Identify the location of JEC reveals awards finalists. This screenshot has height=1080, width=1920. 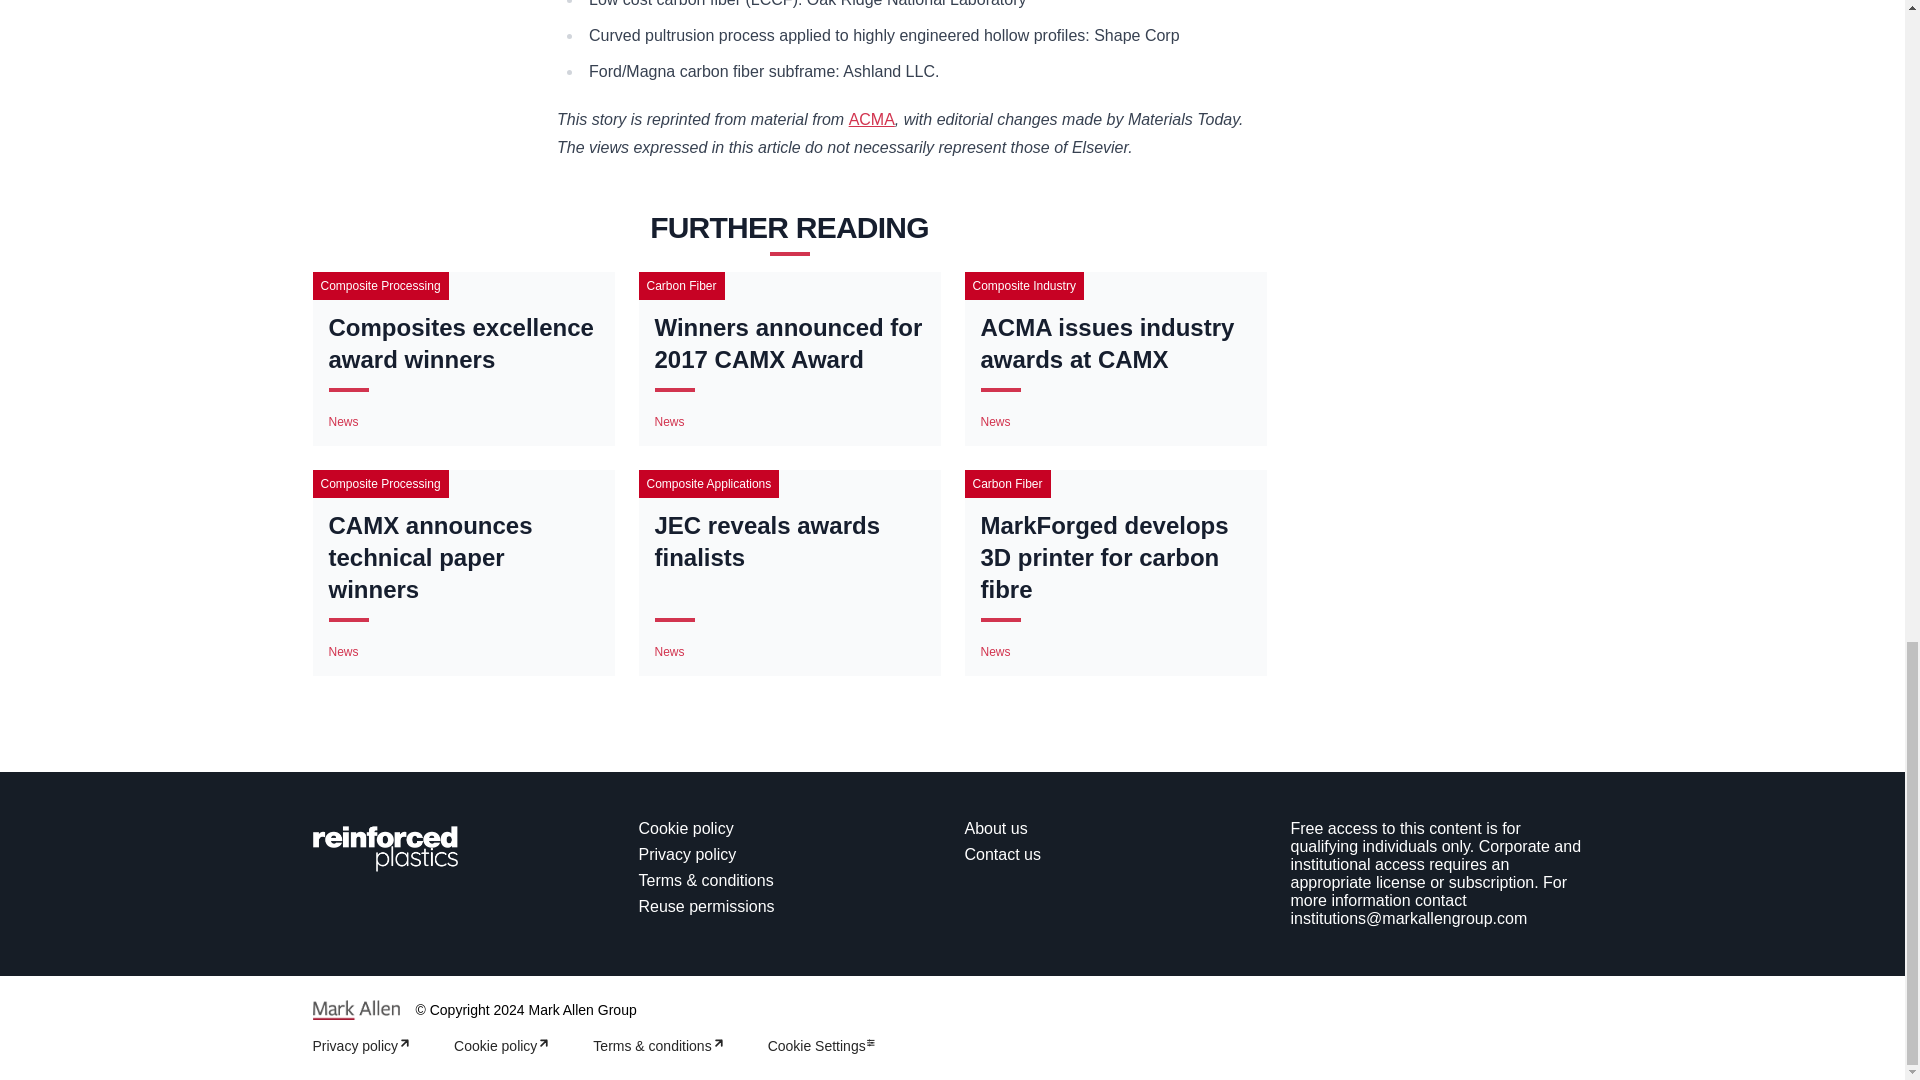
(788, 541).